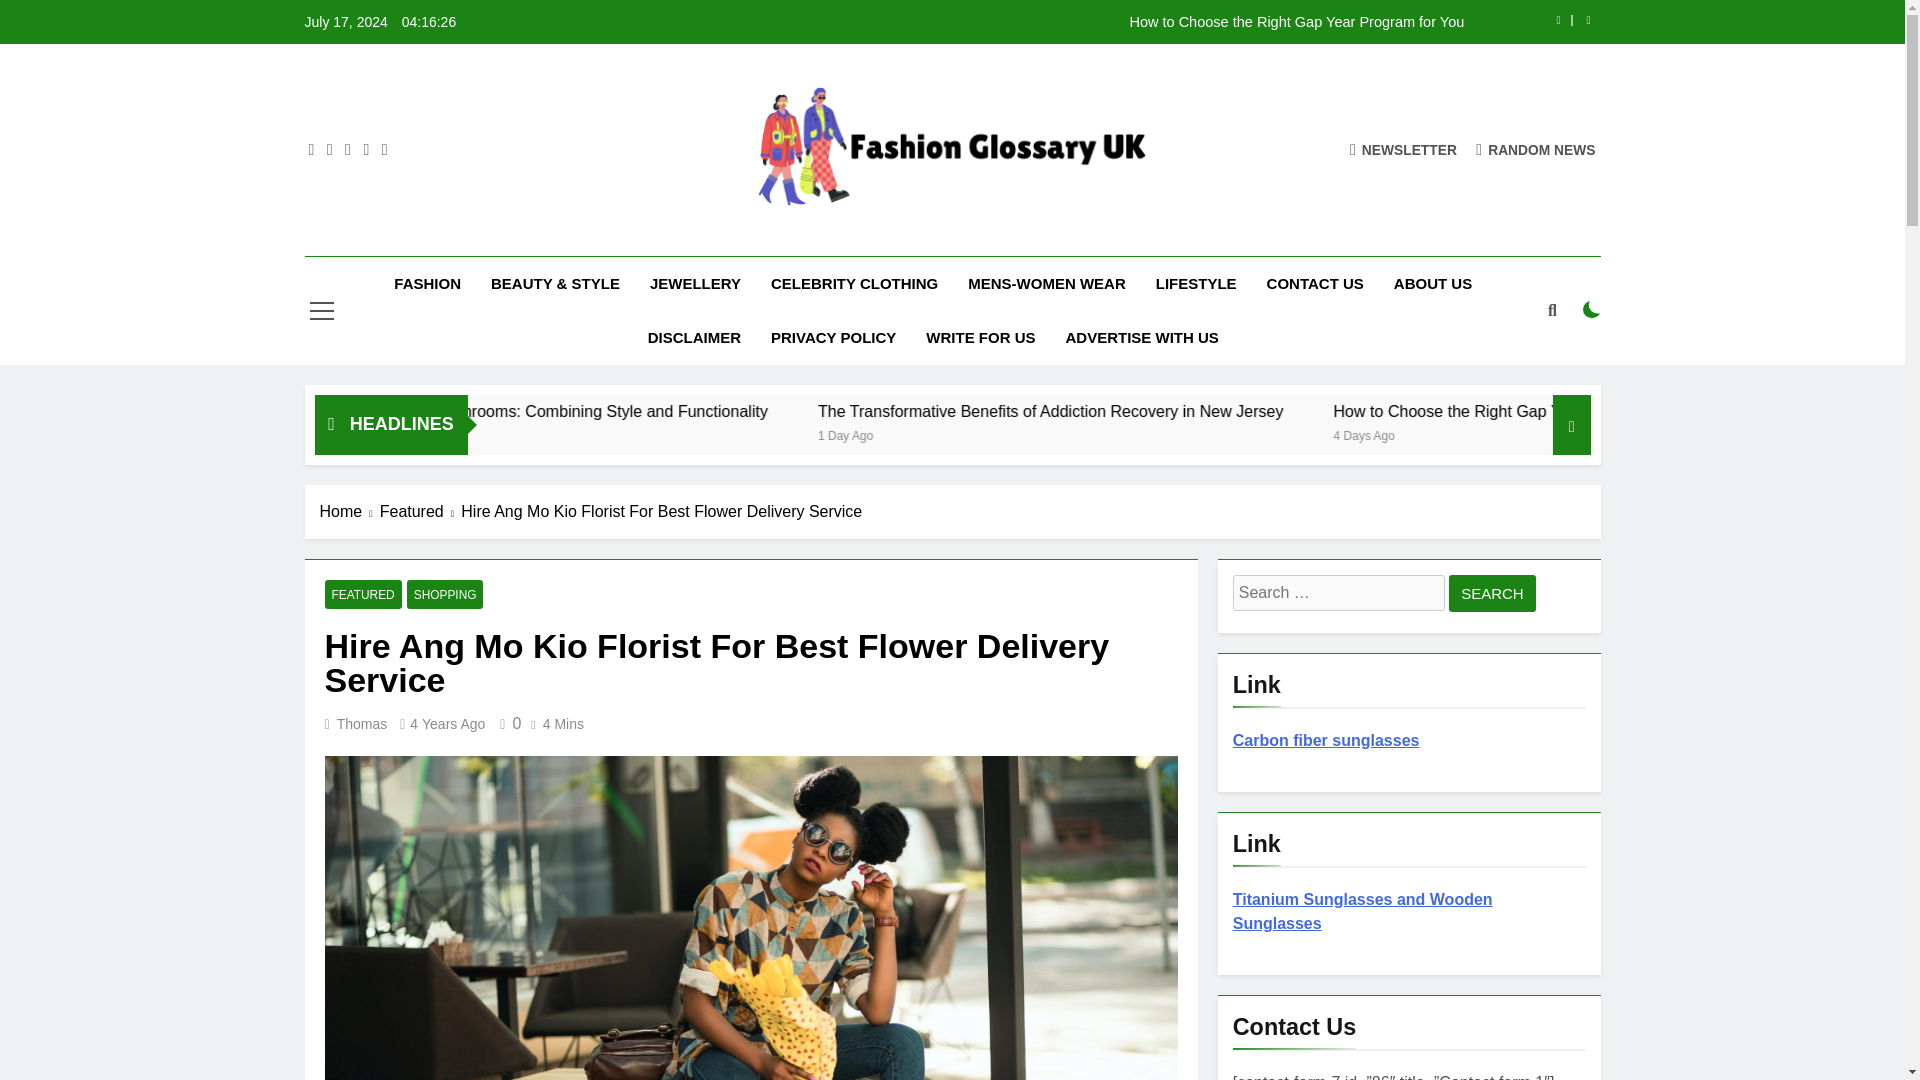  I want to click on on, so click(1592, 310).